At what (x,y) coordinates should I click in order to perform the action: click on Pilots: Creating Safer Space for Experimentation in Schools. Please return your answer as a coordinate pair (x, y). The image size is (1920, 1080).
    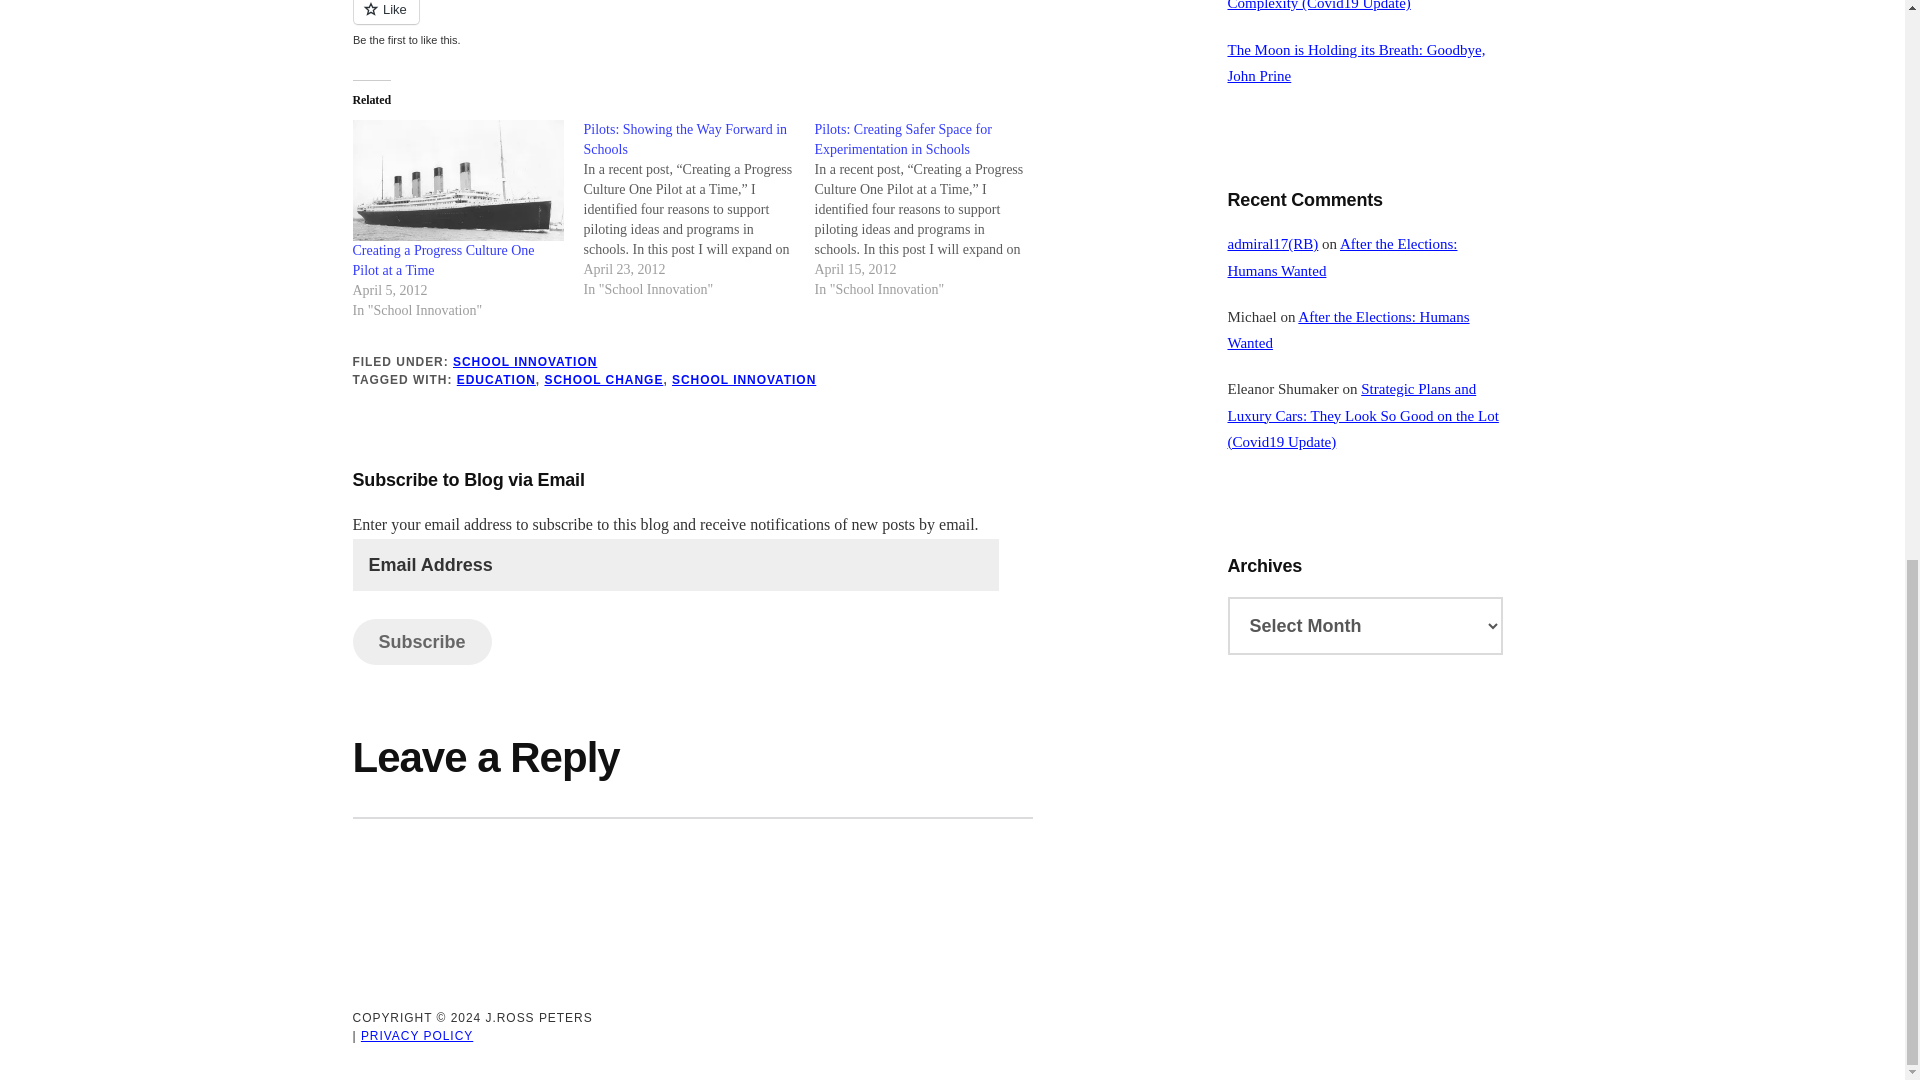
    Looking at the image, I should click on (902, 139).